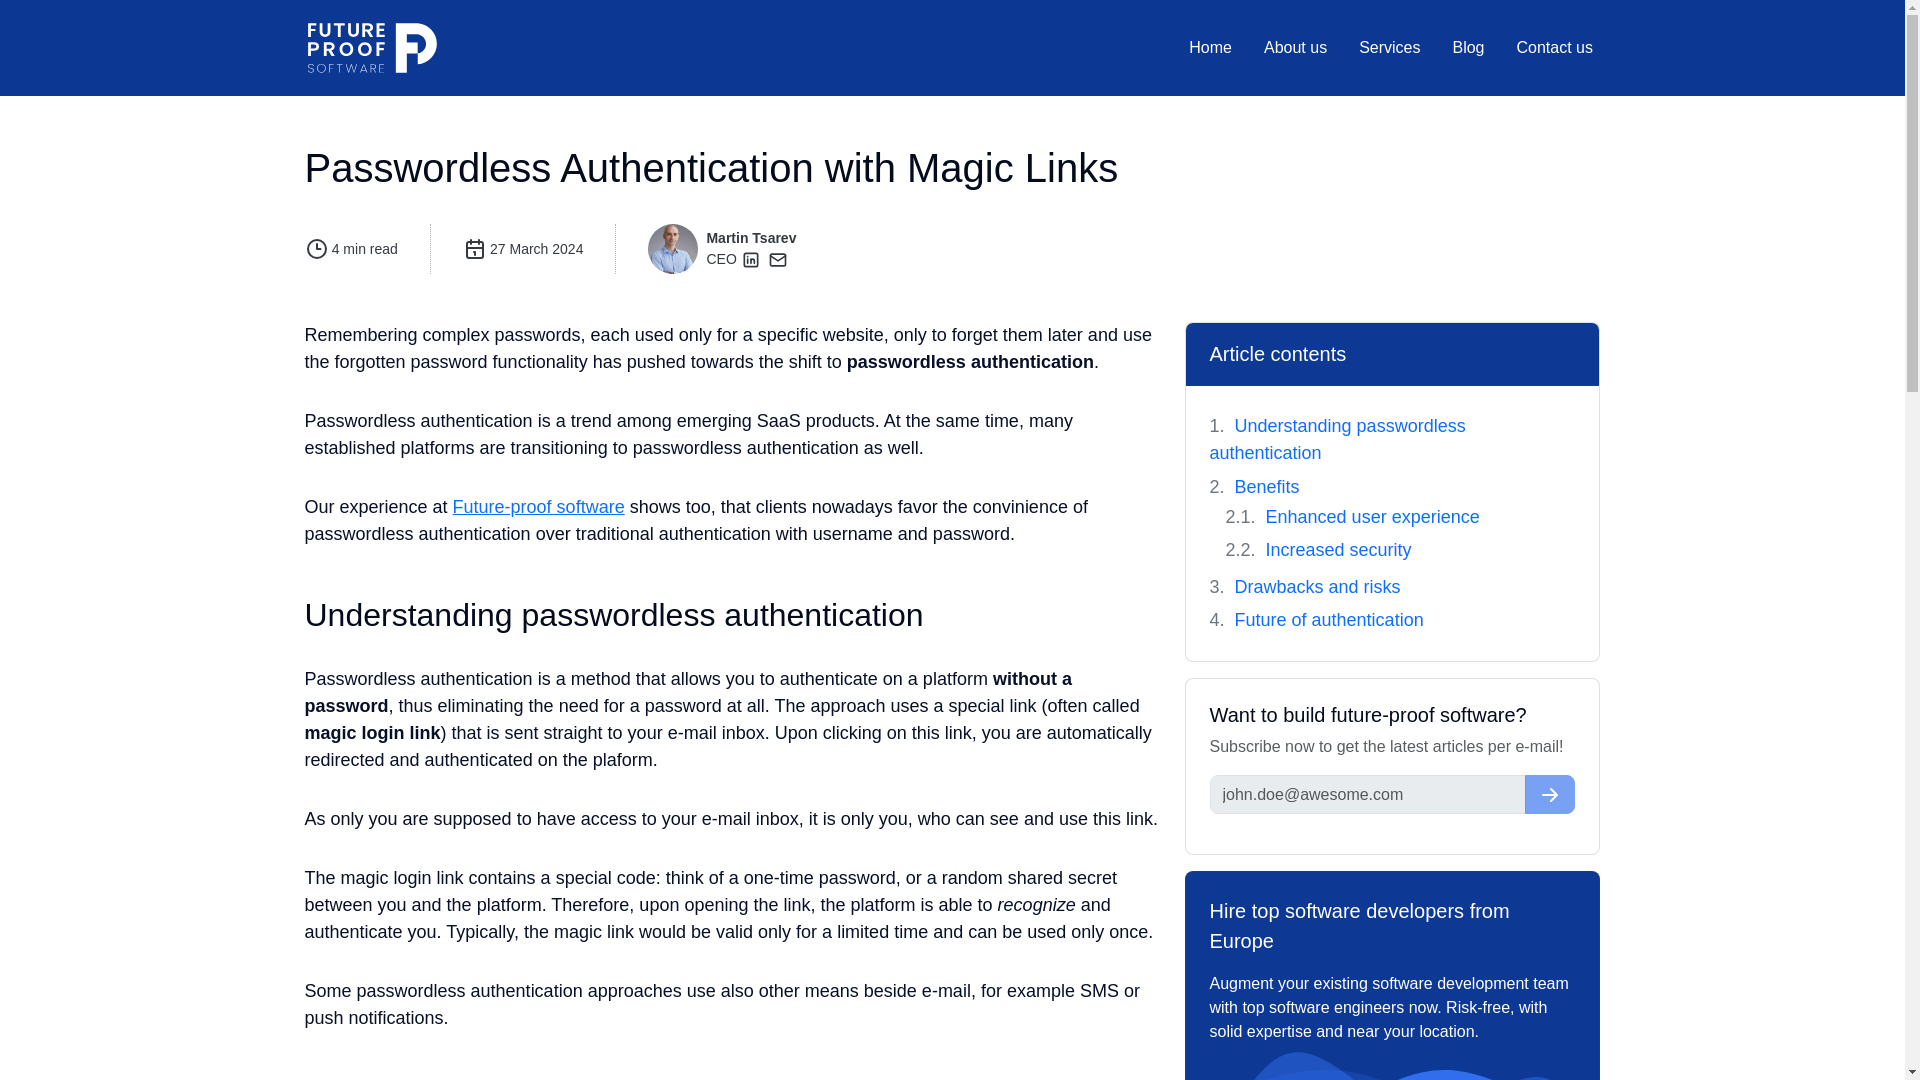 The height and width of the screenshot is (1080, 1920). I want to click on Increased security, so click(1338, 550).